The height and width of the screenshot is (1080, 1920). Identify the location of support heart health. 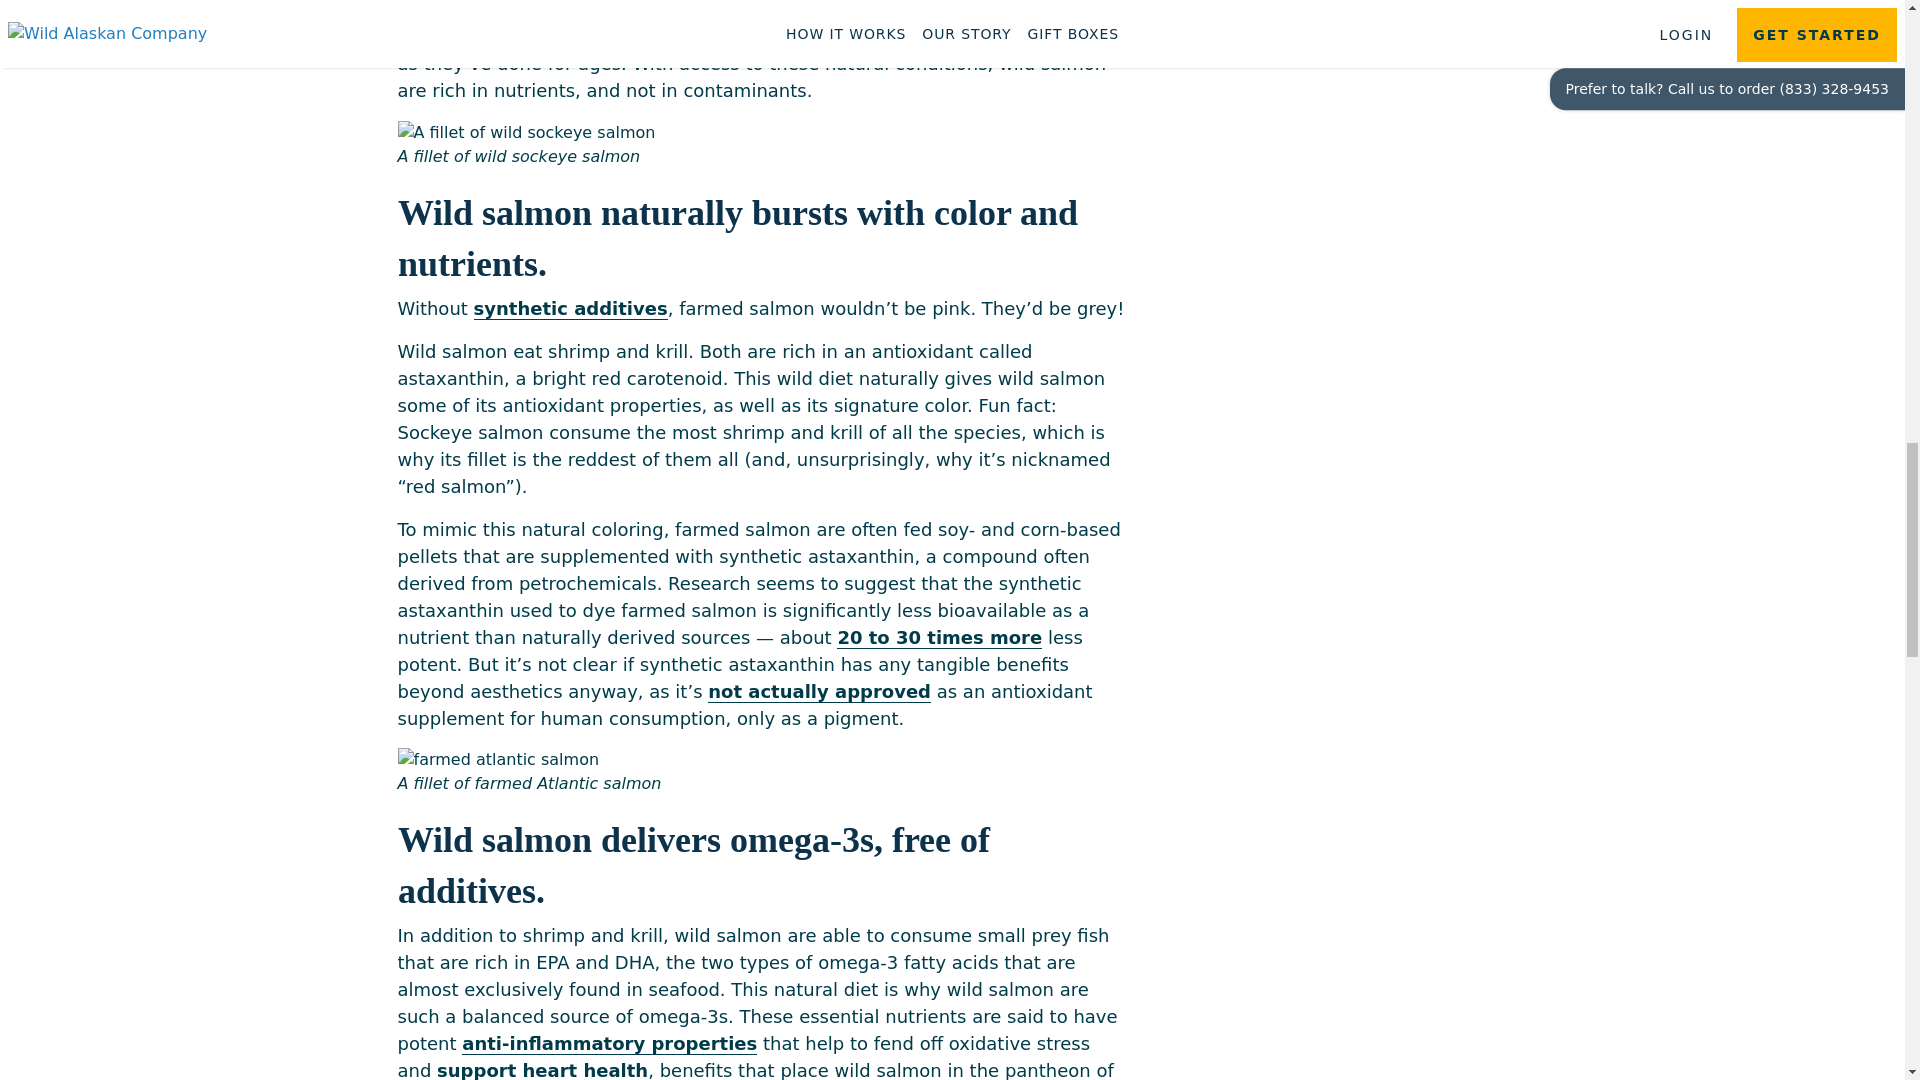
(542, 1070).